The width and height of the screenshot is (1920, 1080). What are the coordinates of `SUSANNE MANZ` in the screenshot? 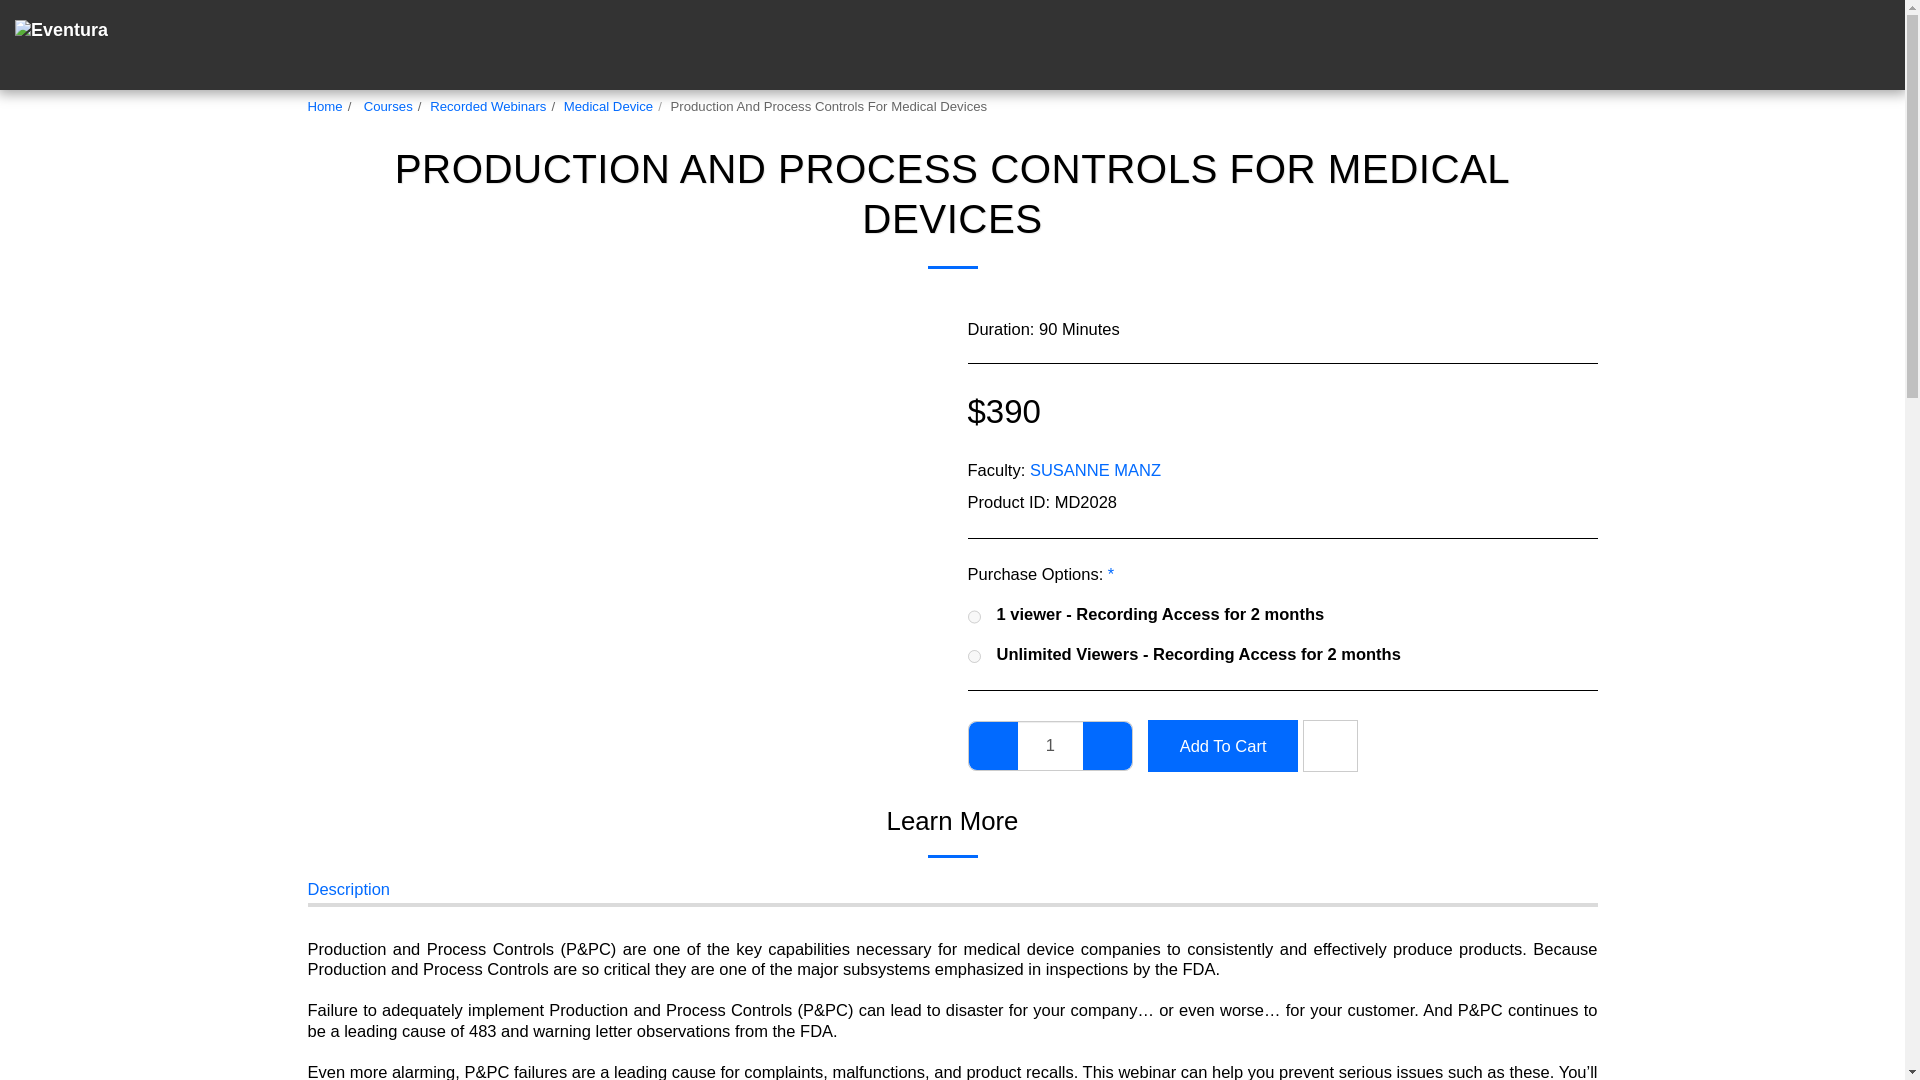 It's located at (1095, 470).